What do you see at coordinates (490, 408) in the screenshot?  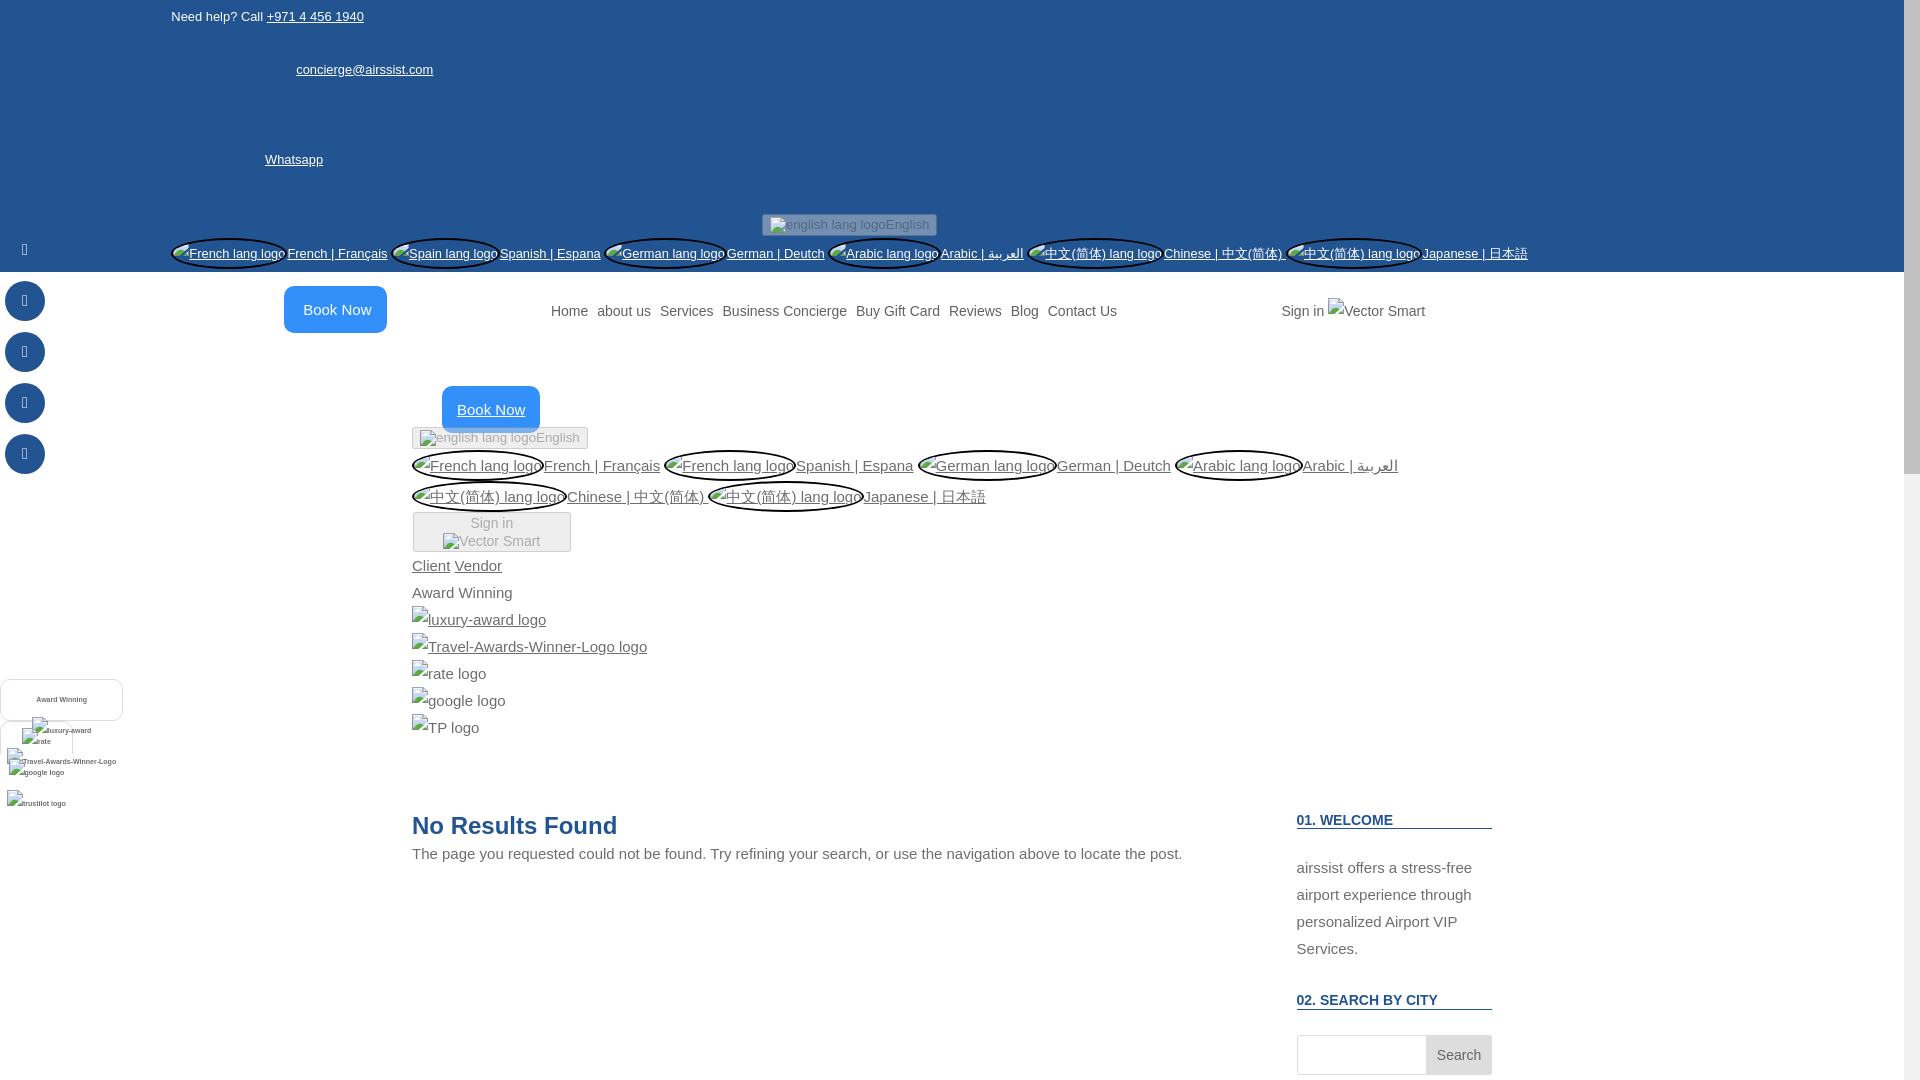 I see `Book Now` at bounding box center [490, 408].